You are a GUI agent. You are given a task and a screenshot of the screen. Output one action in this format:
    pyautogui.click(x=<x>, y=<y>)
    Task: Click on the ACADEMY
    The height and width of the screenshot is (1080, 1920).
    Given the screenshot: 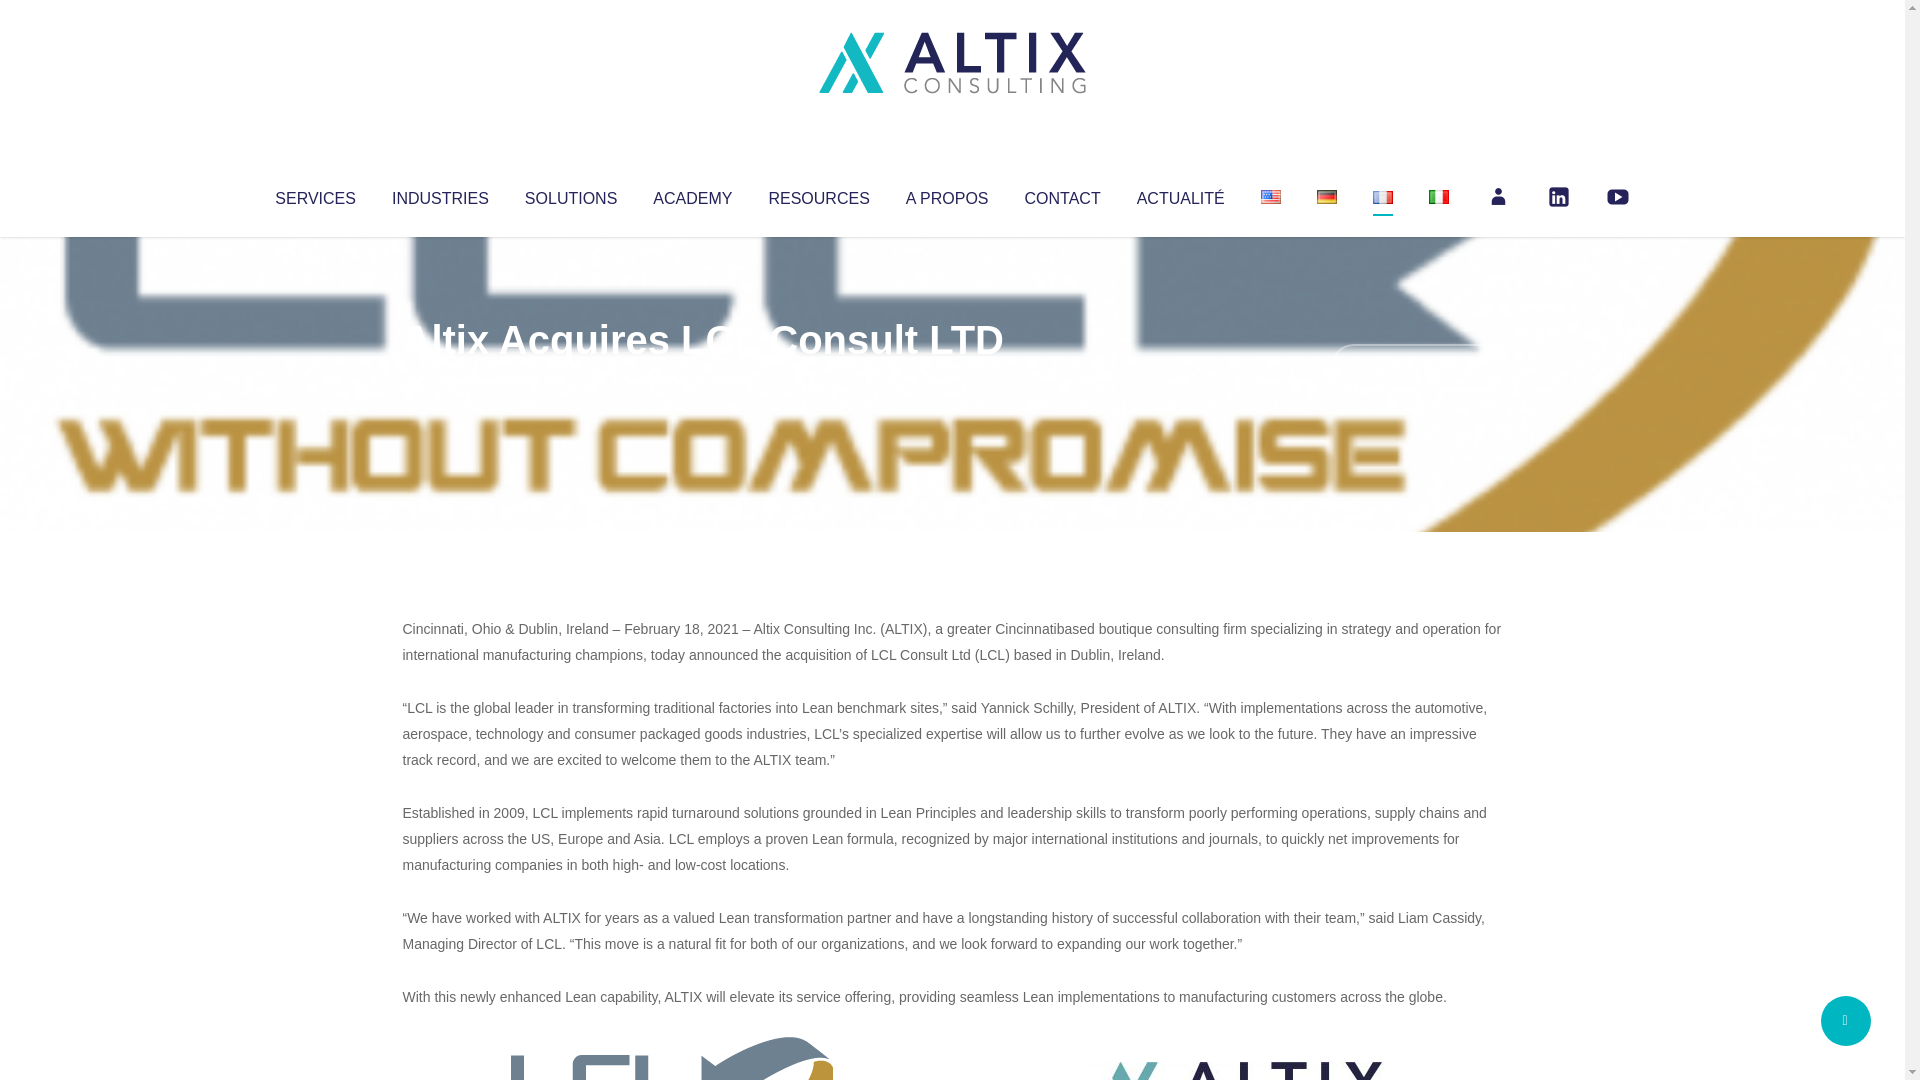 What is the action you would take?
    pyautogui.click(x=692, y=194)
    